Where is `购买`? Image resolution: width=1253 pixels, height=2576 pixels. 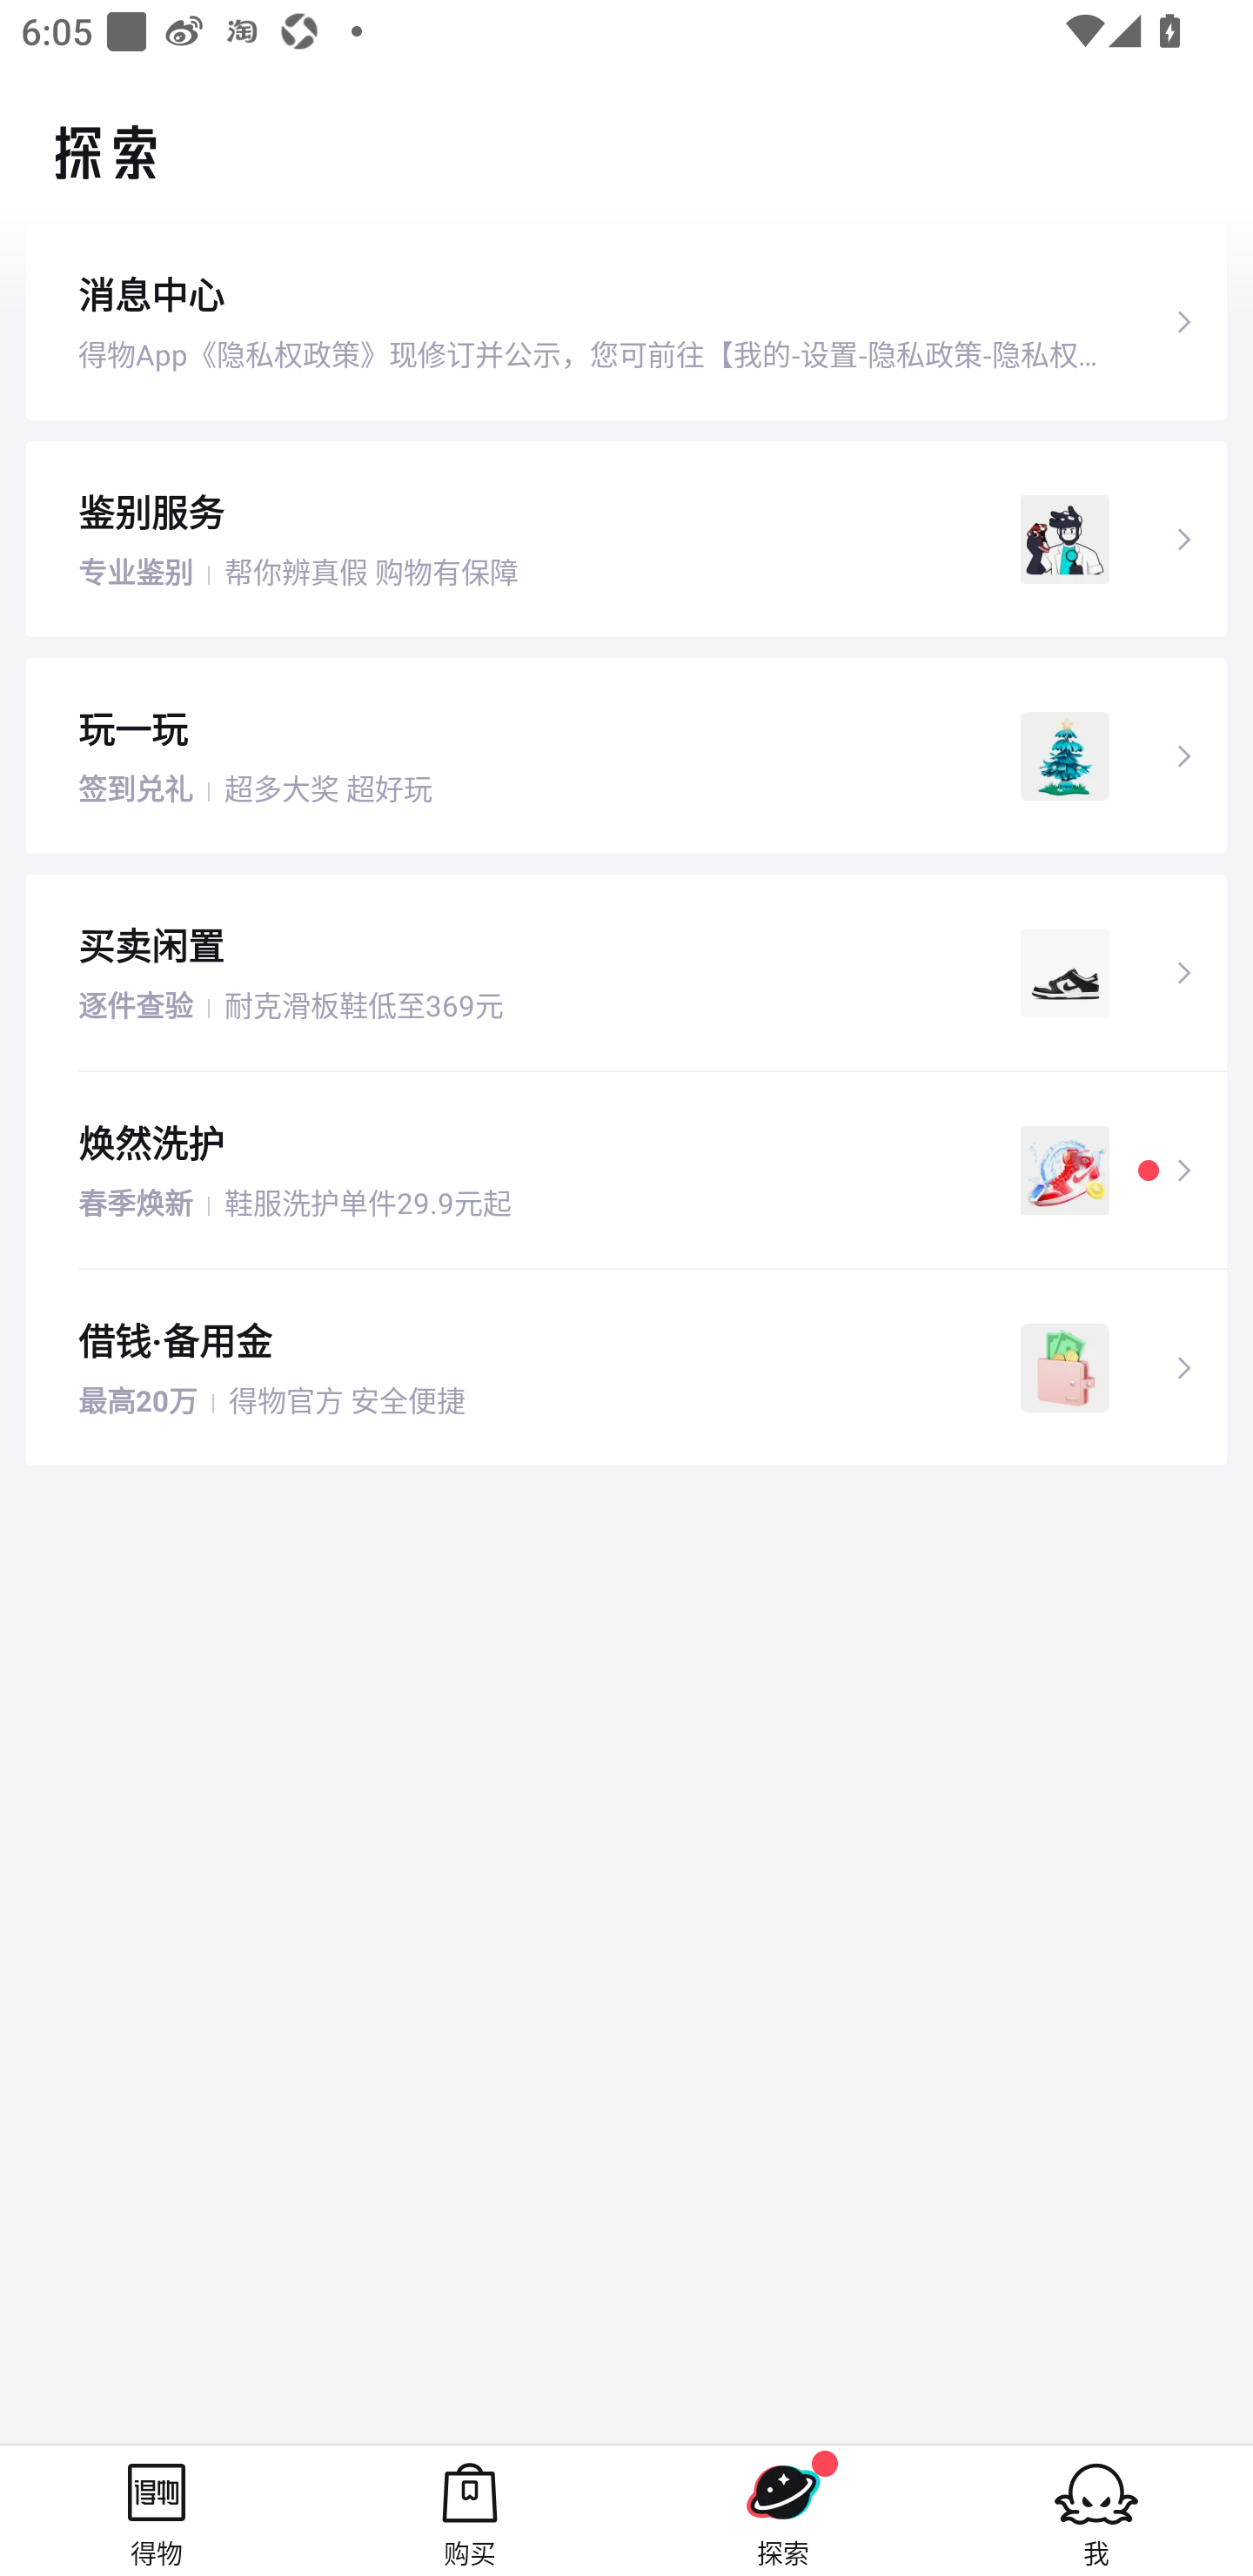 购买 is located at coordinates (470, 2510).